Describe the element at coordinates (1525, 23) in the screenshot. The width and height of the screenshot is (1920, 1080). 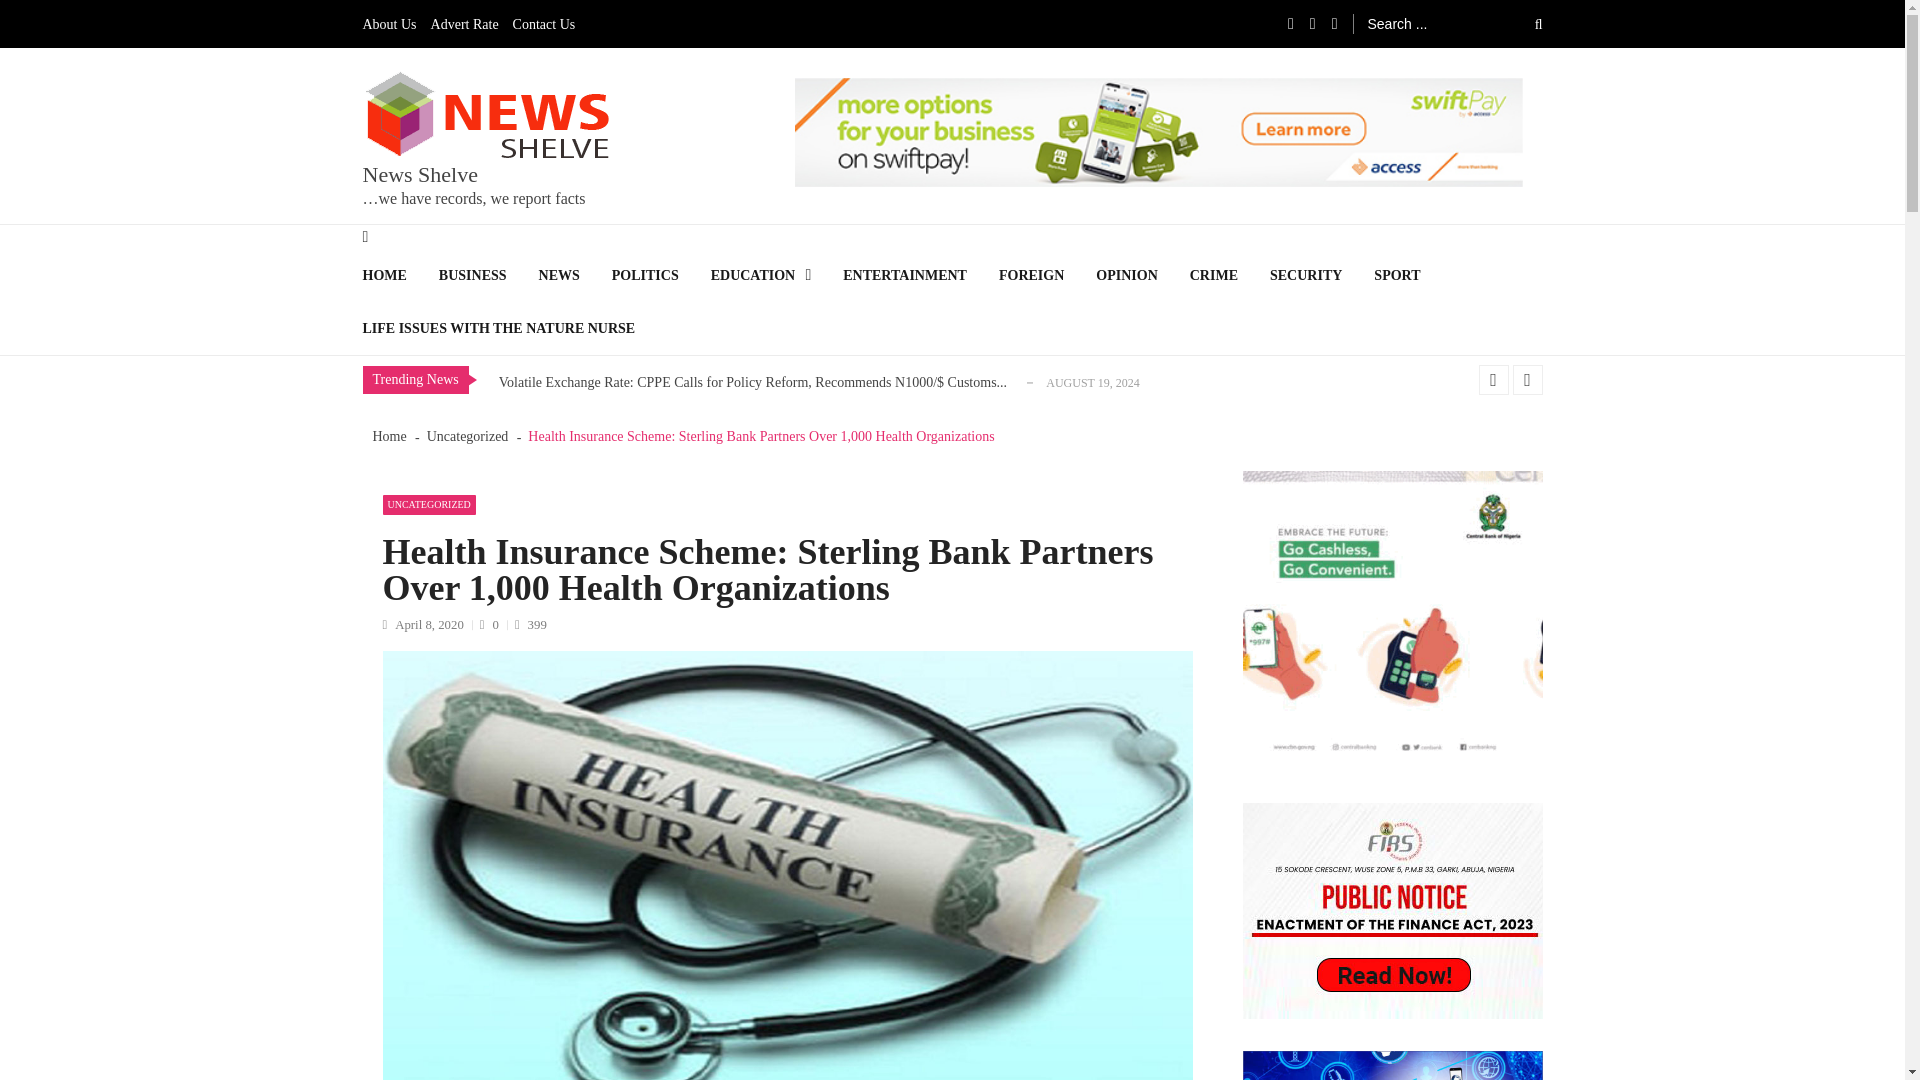
I see `Search` at that location.